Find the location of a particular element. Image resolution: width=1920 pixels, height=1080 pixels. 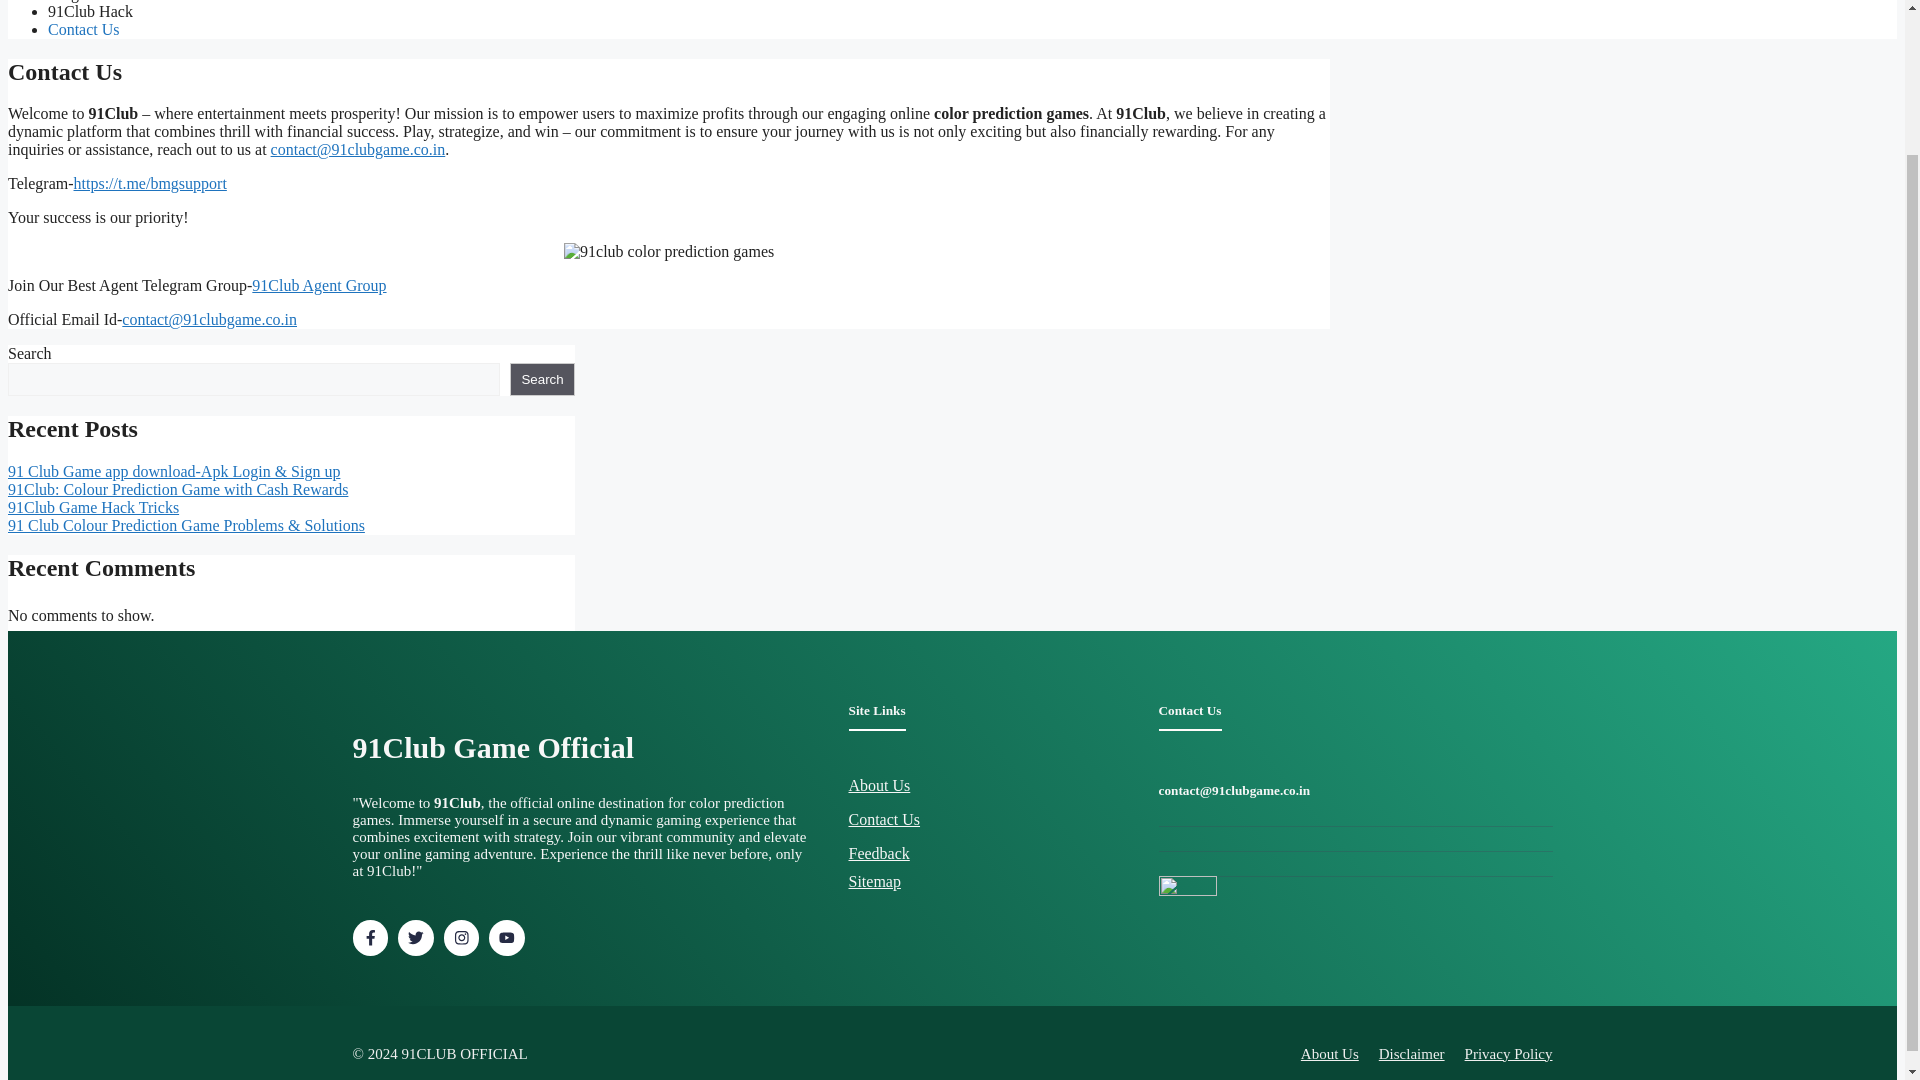

91Club Hack is located at coordinates (90, 12).